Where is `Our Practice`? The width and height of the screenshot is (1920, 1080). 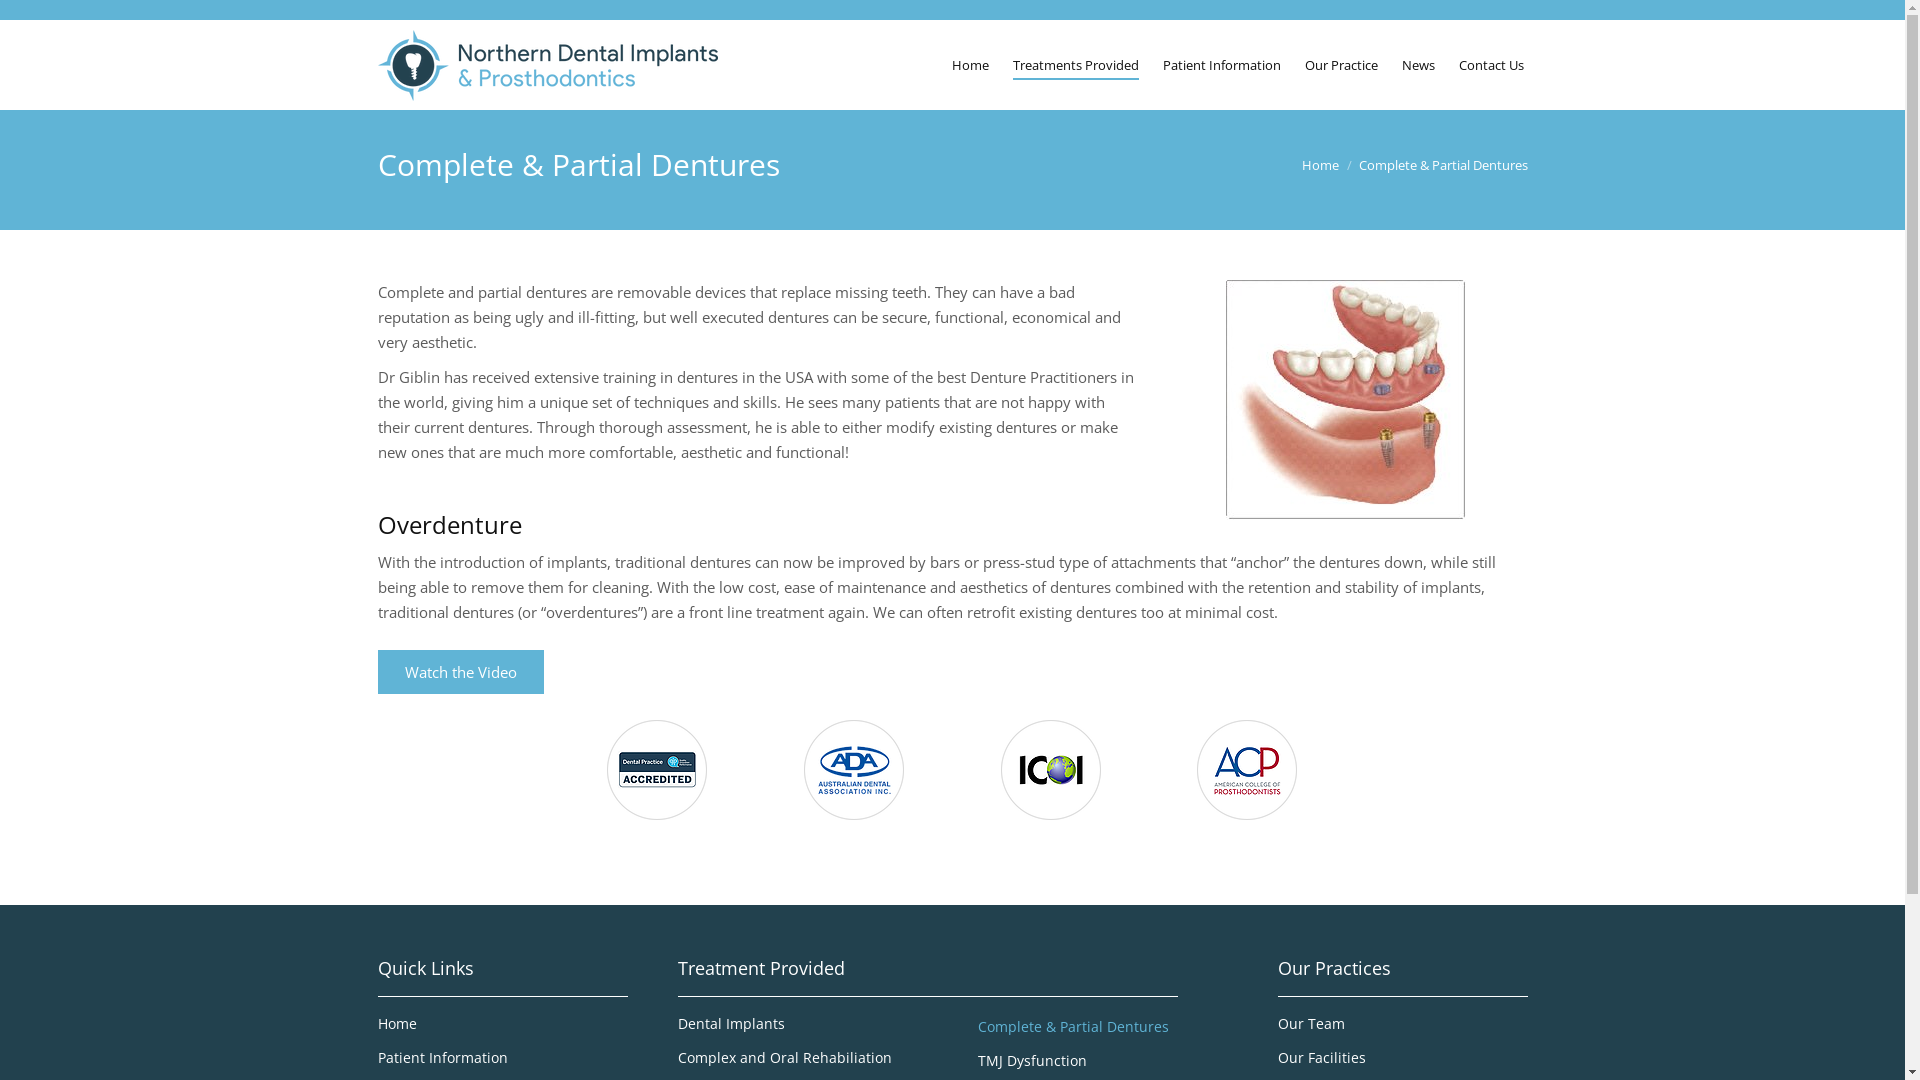
Our Practice is located at coordinates (1340, 65).